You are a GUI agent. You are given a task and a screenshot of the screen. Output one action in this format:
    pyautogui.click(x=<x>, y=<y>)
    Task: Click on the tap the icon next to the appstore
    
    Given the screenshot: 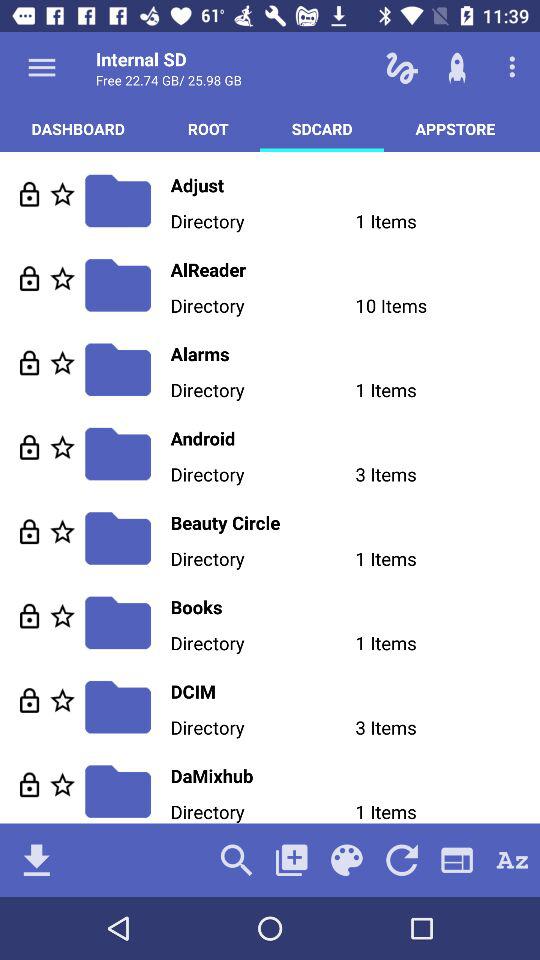 What is the action you would take?
    pyautogui.click(x=322, y=128)
    